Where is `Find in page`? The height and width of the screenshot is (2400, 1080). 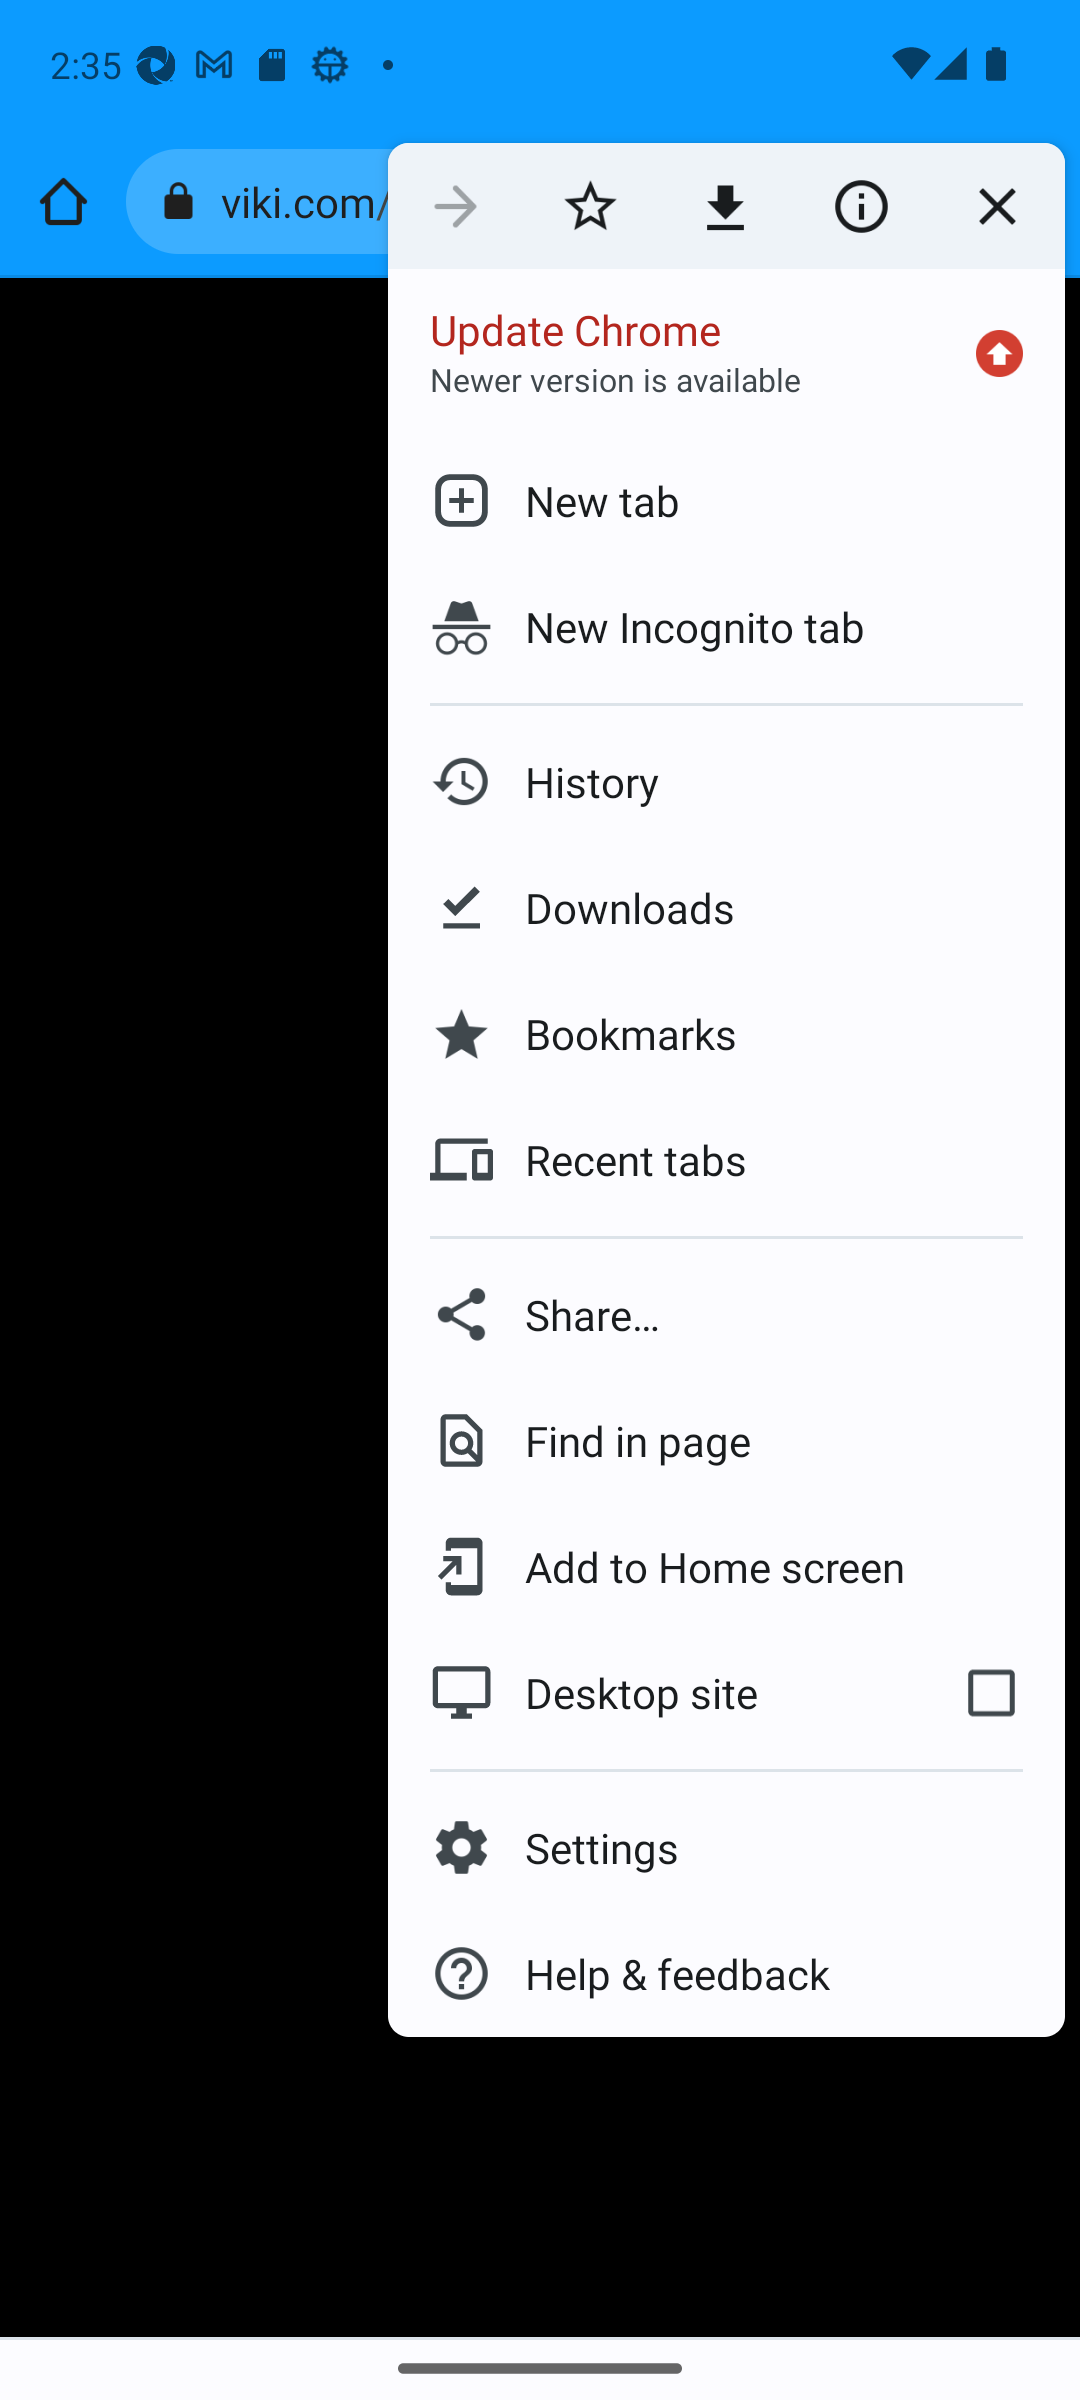
Find in page is located at coordinates (726, 1440).